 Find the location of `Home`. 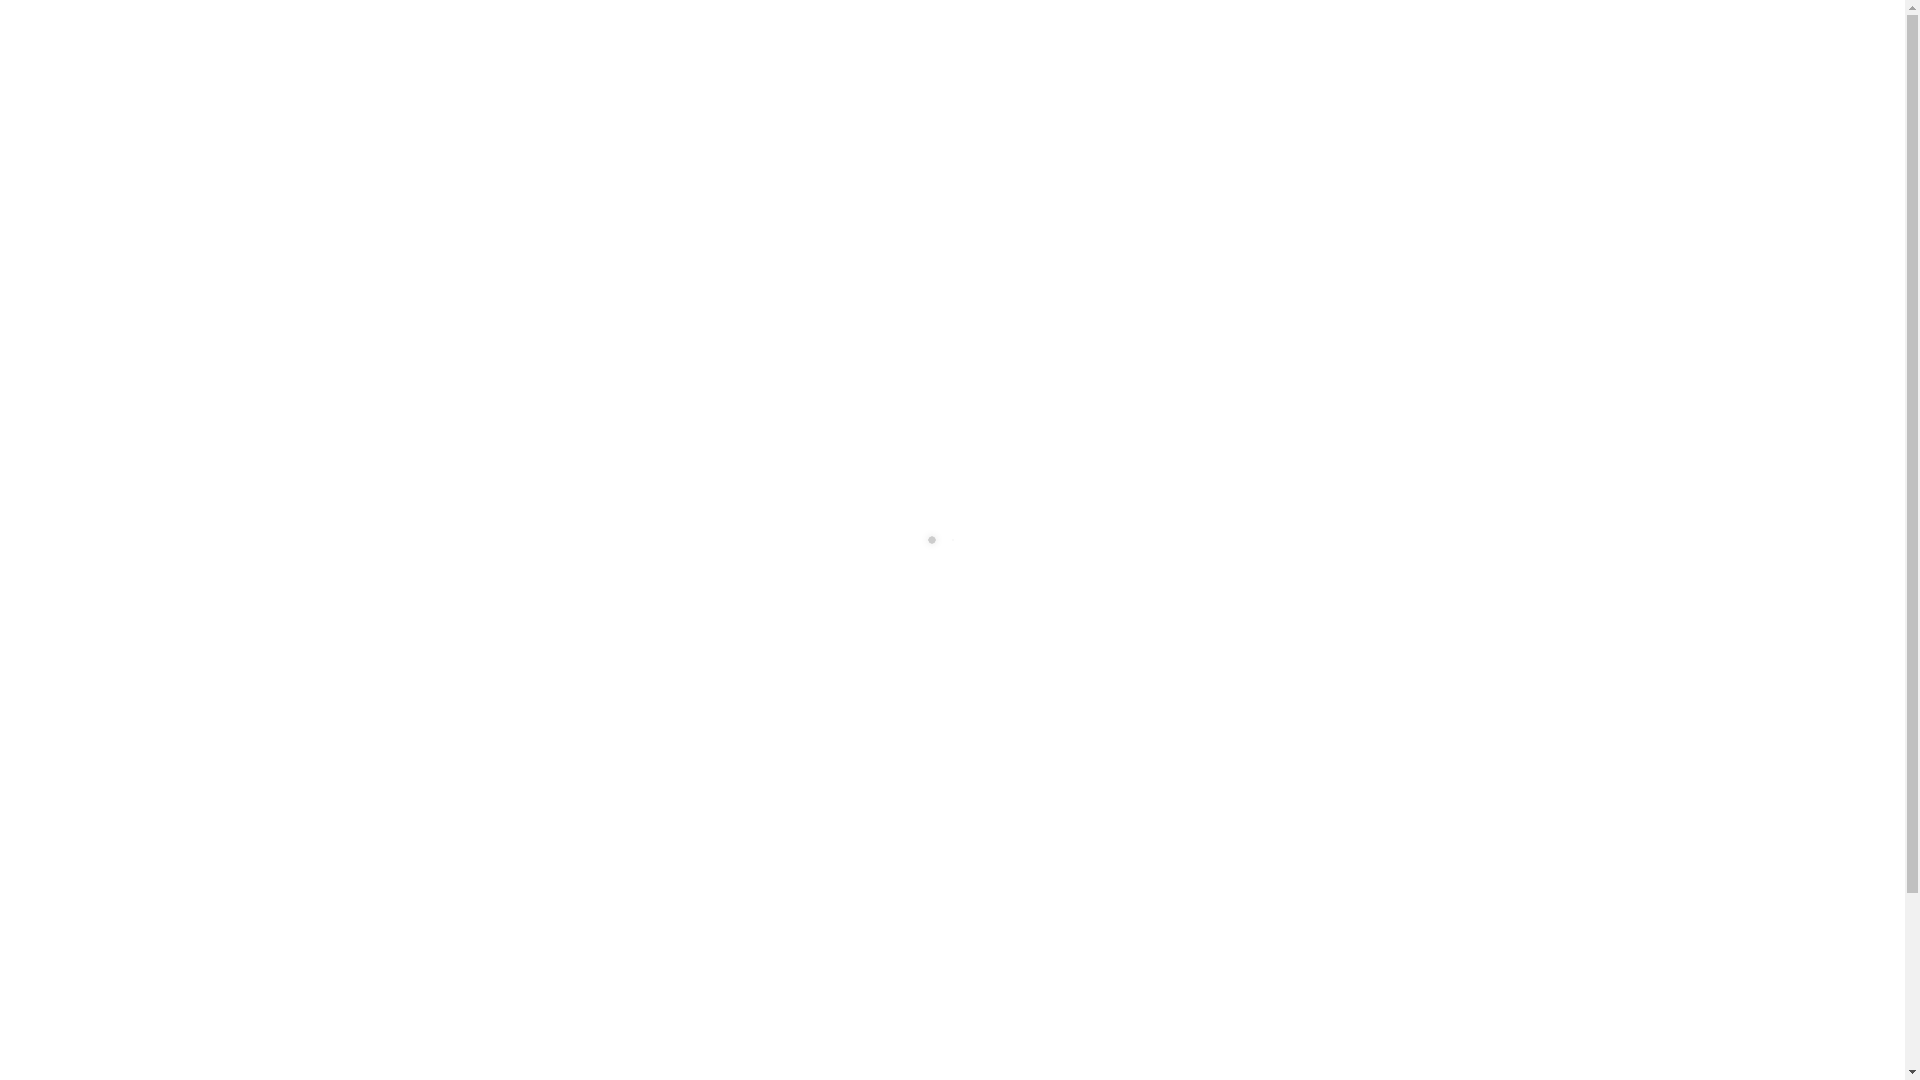

Home is located at coordinates (654, 27).